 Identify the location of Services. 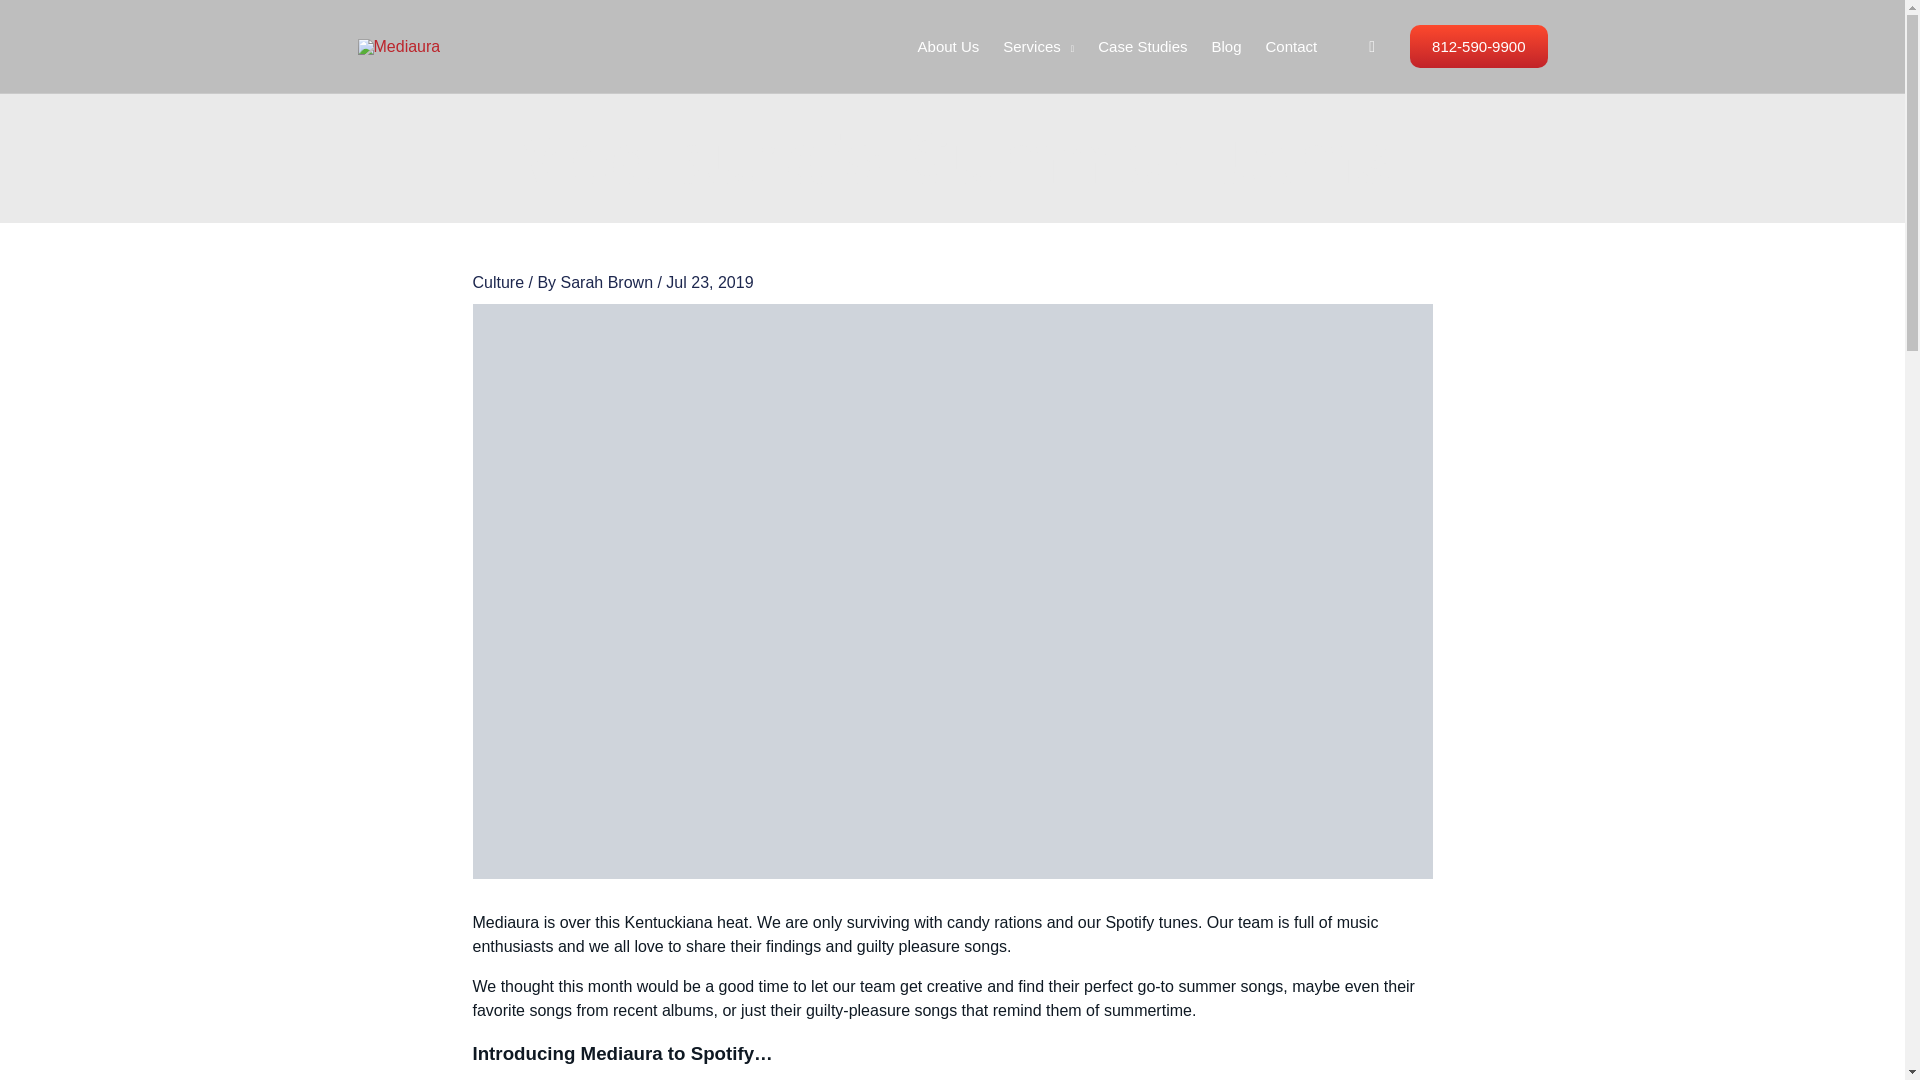
(1038, 46).